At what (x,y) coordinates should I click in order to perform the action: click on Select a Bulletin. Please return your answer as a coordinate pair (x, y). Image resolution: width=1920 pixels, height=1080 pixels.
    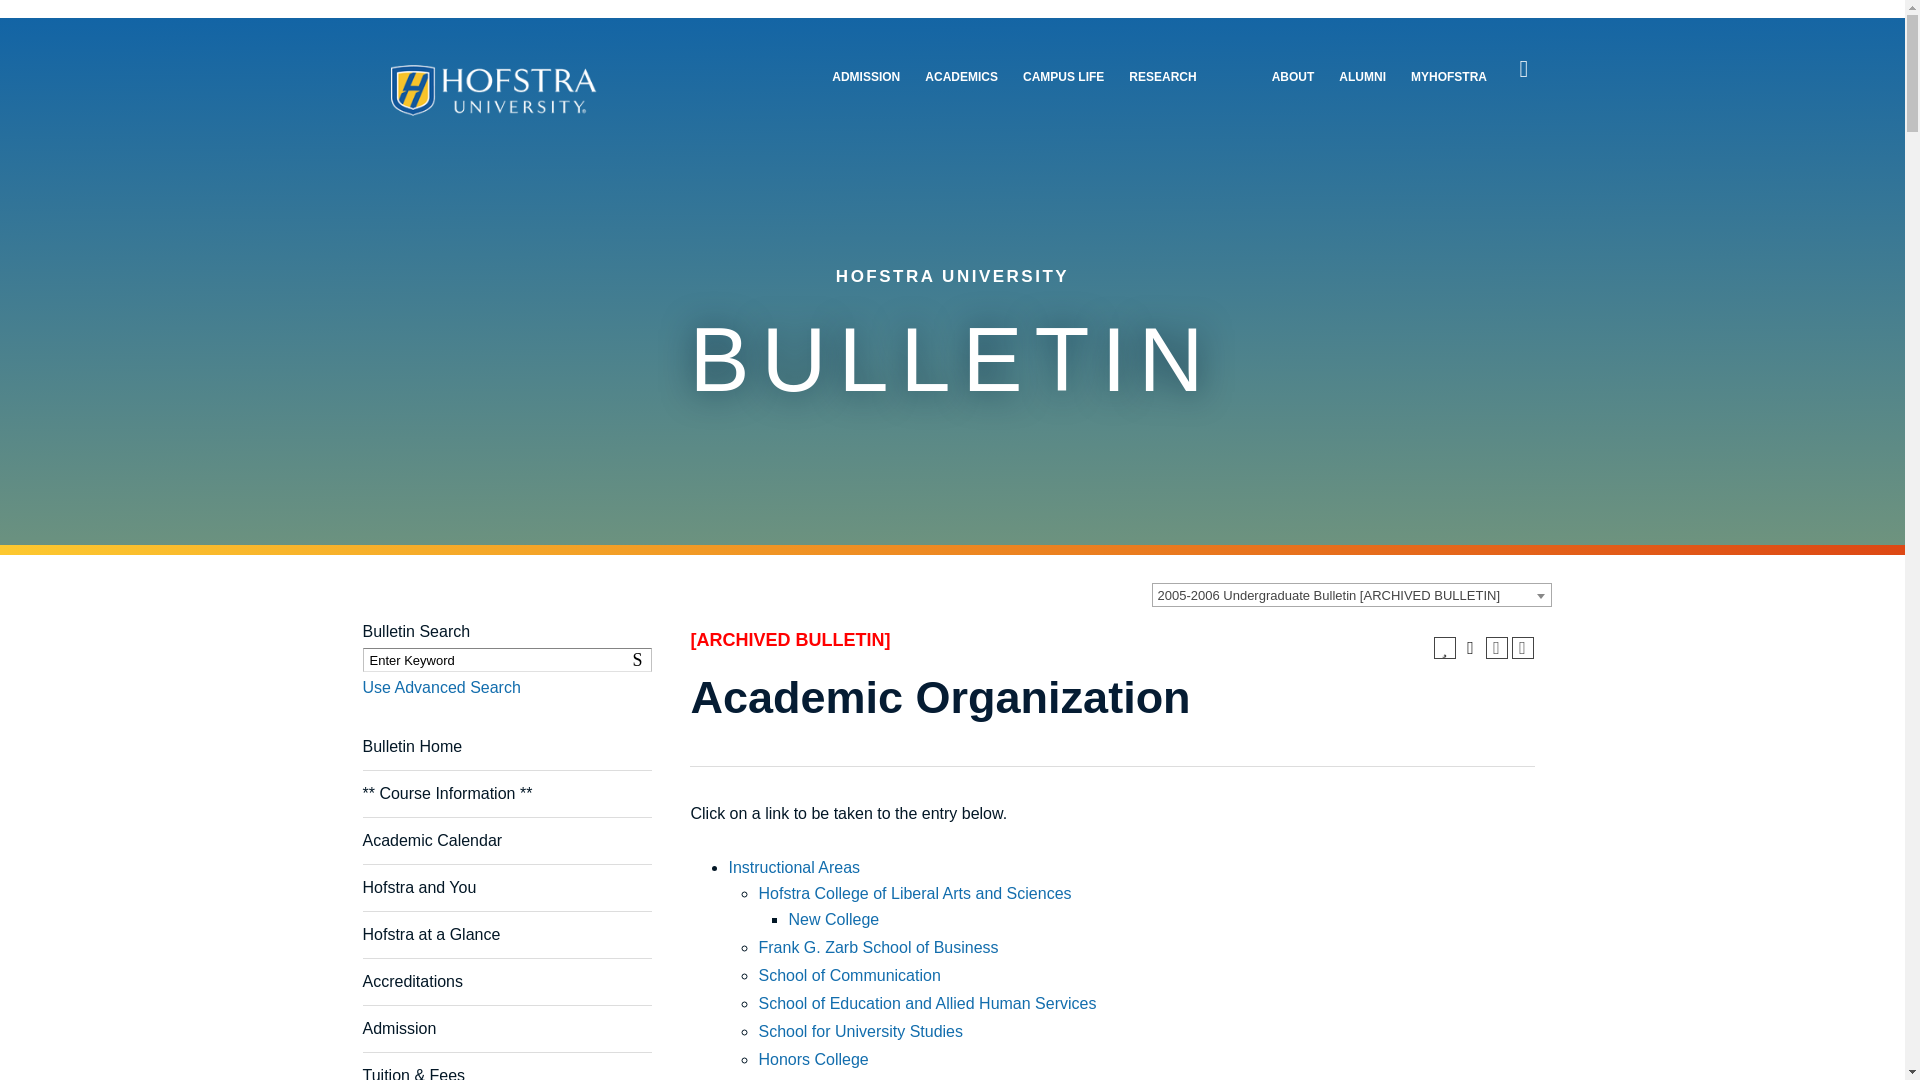
    Looking at the image, I should click on (962, 78).